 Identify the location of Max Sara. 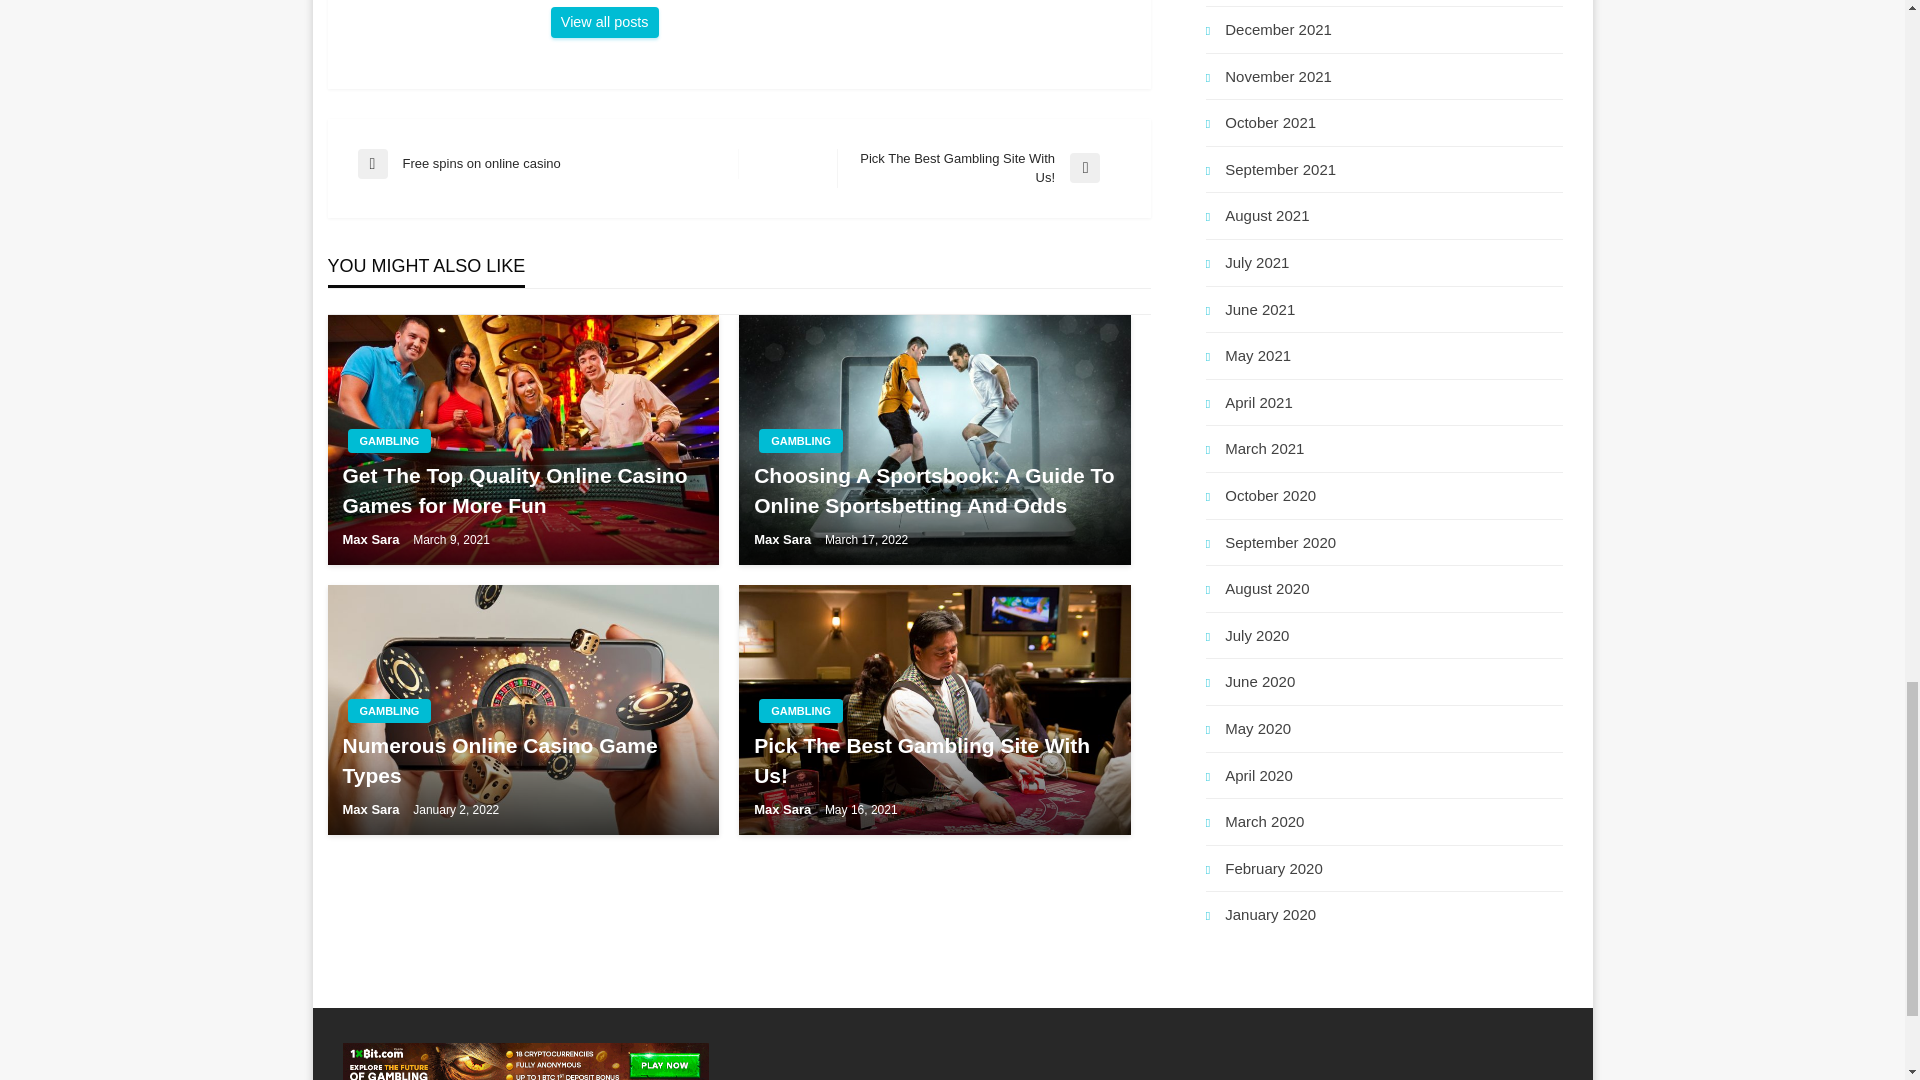
(372, 809).